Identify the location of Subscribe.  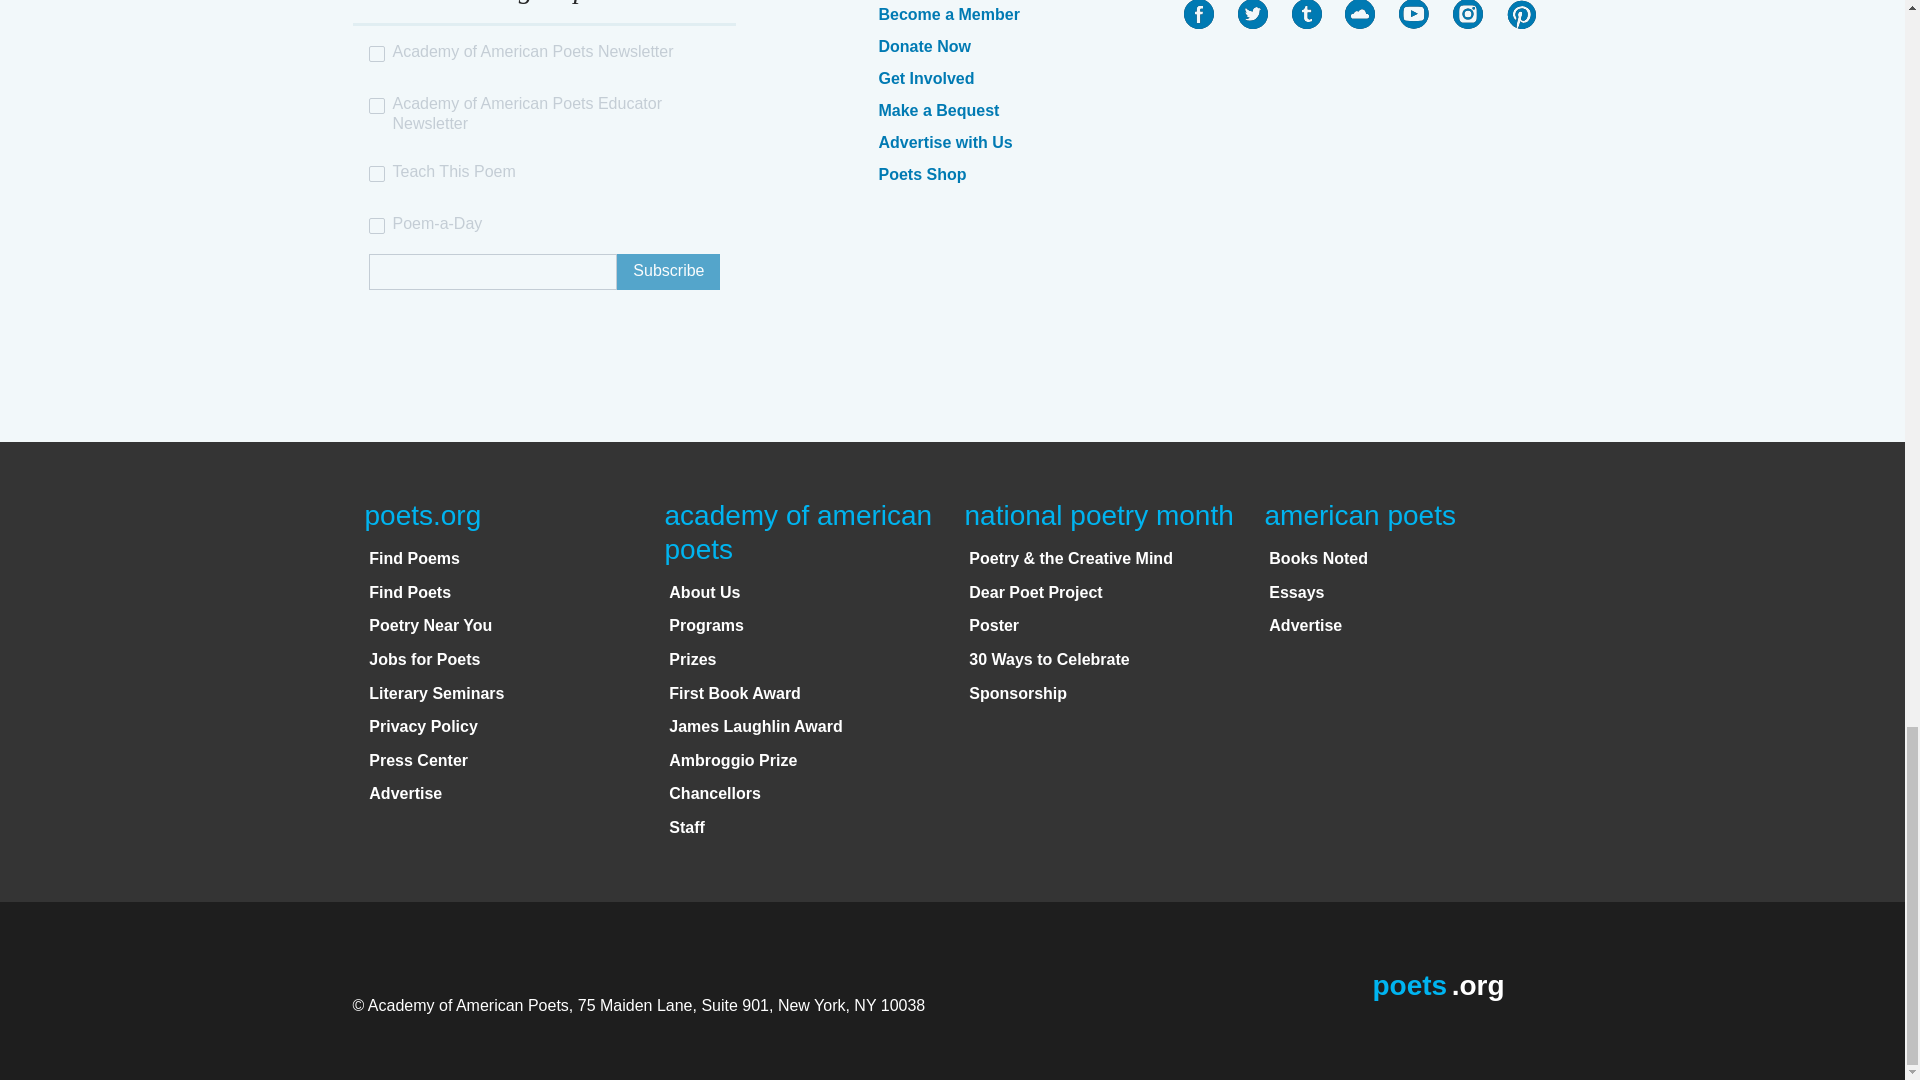
(668, 272).